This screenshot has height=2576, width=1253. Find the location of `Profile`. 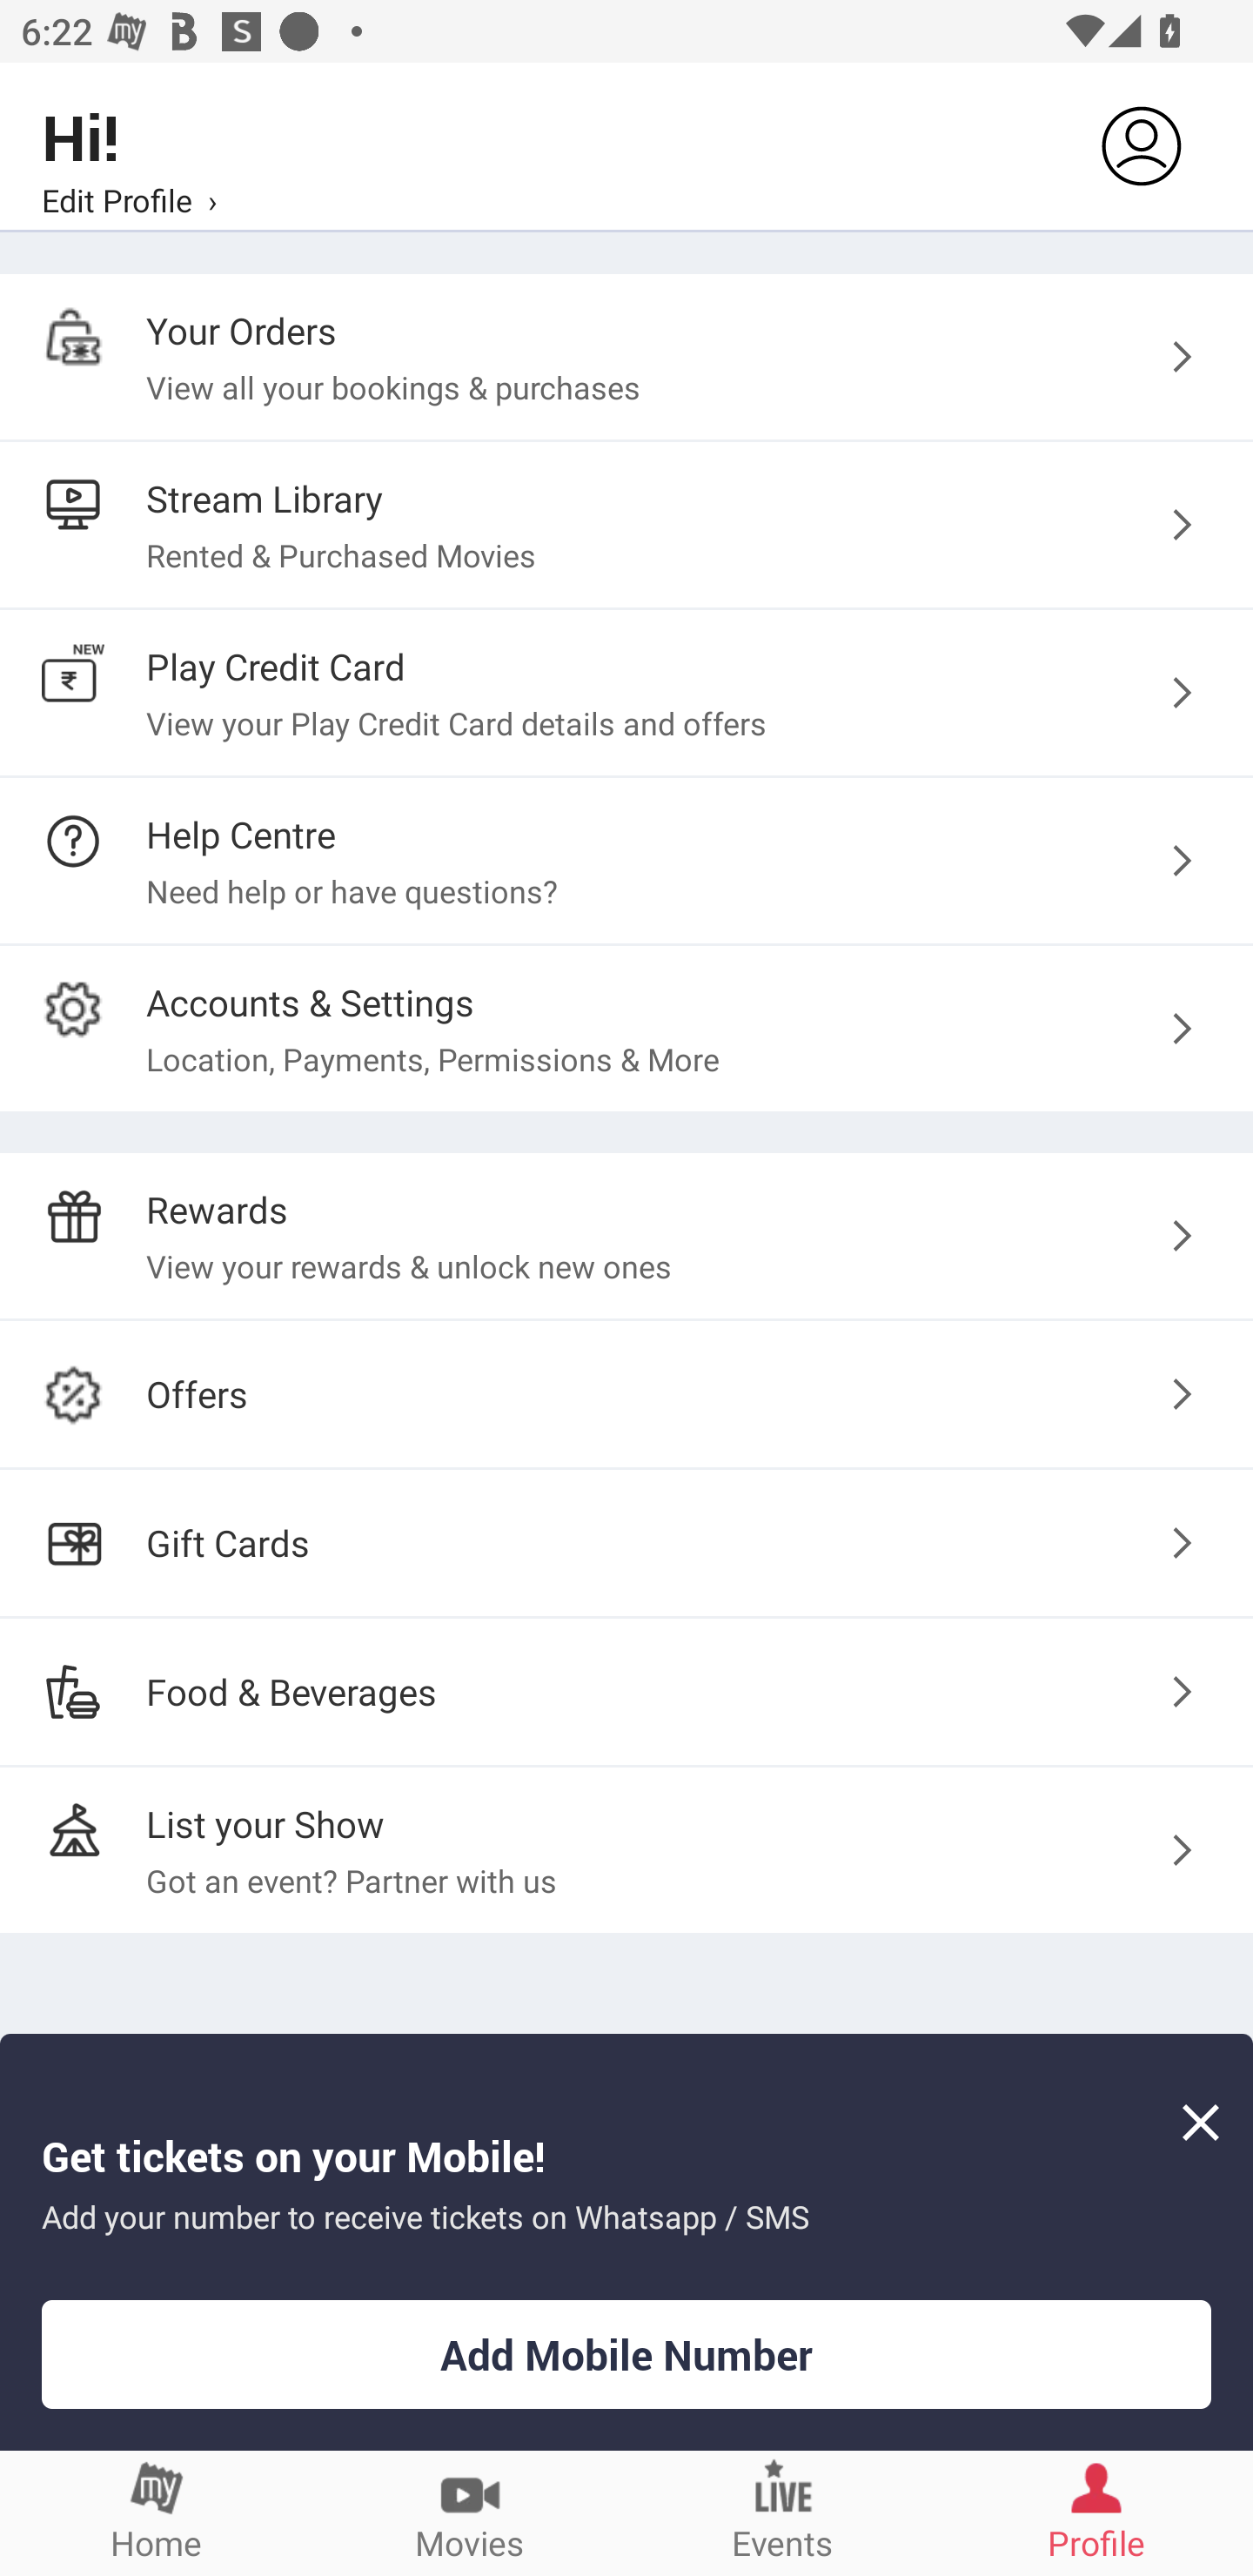

Profile is located at coordinates (1096, 2512).